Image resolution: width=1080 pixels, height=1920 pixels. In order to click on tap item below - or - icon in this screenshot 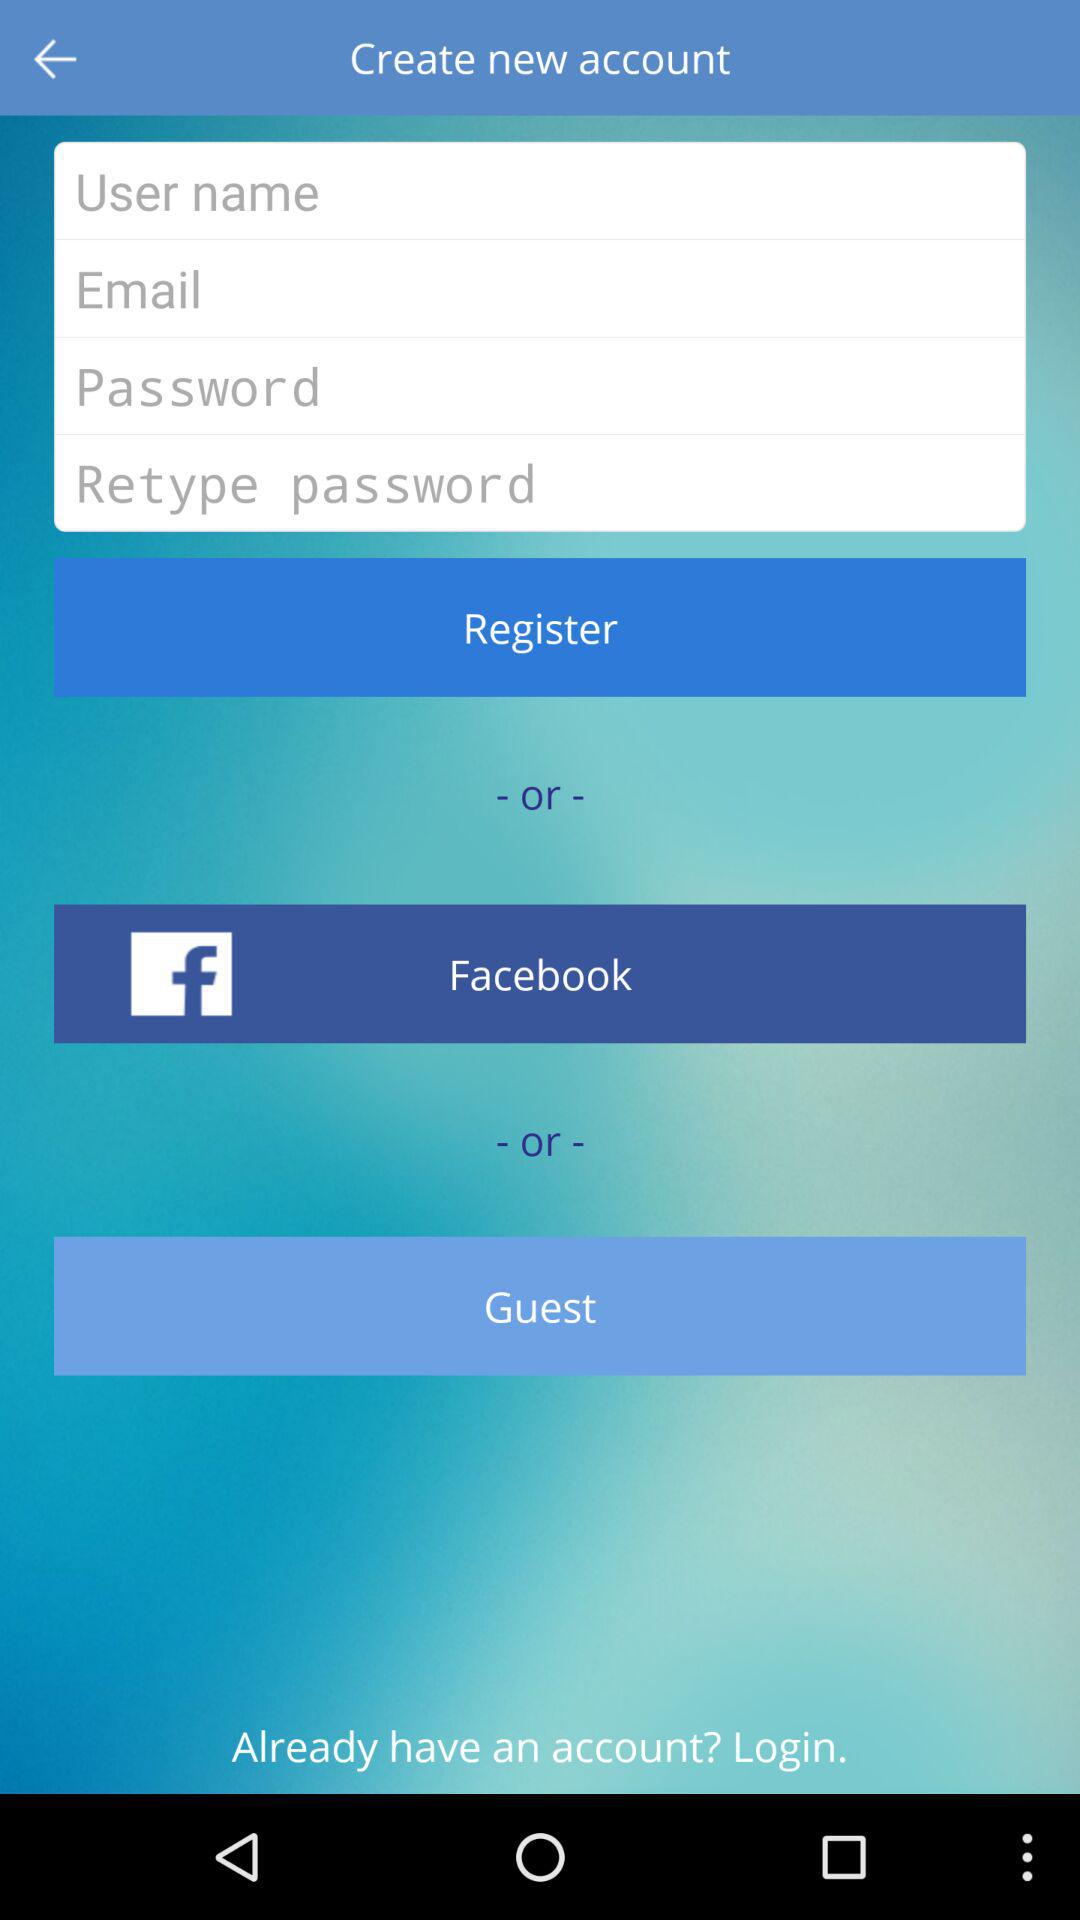, I will do `click(540, 1306)`.